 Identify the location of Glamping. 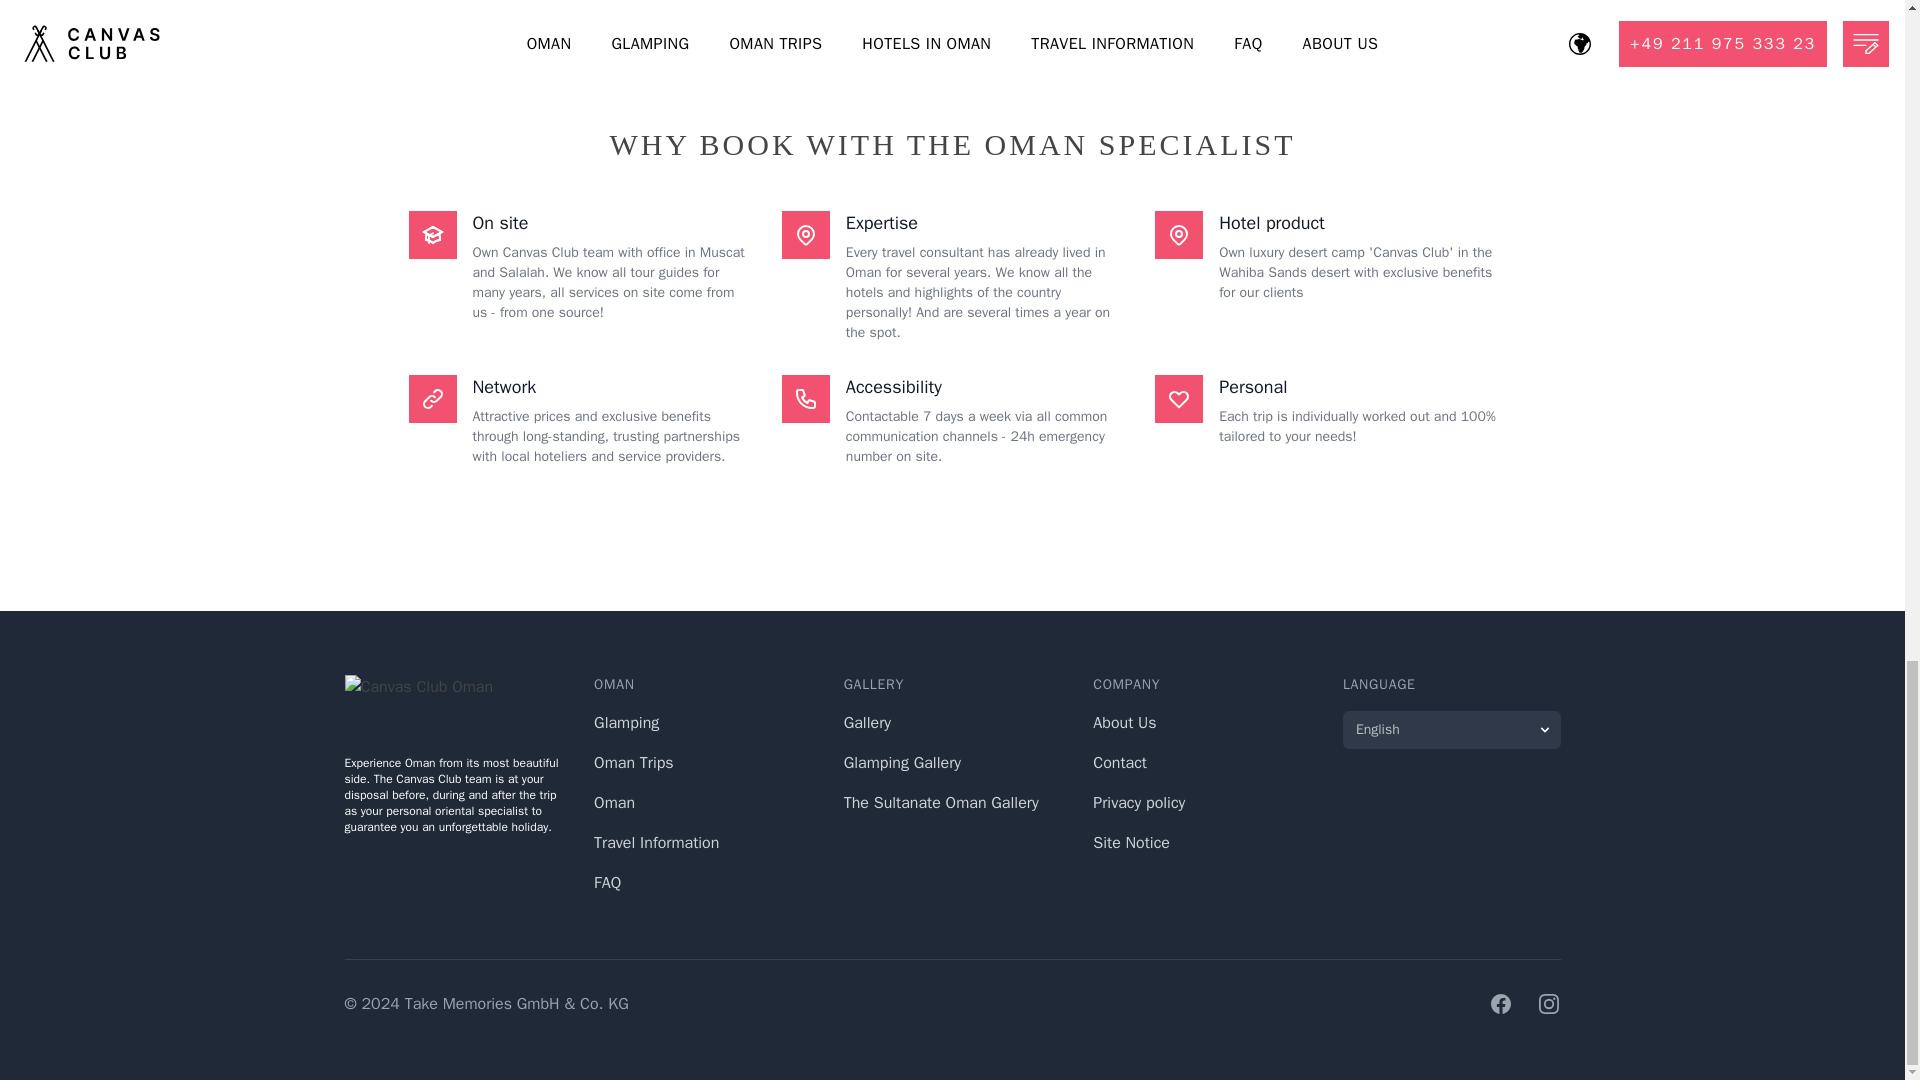
(626, 722).